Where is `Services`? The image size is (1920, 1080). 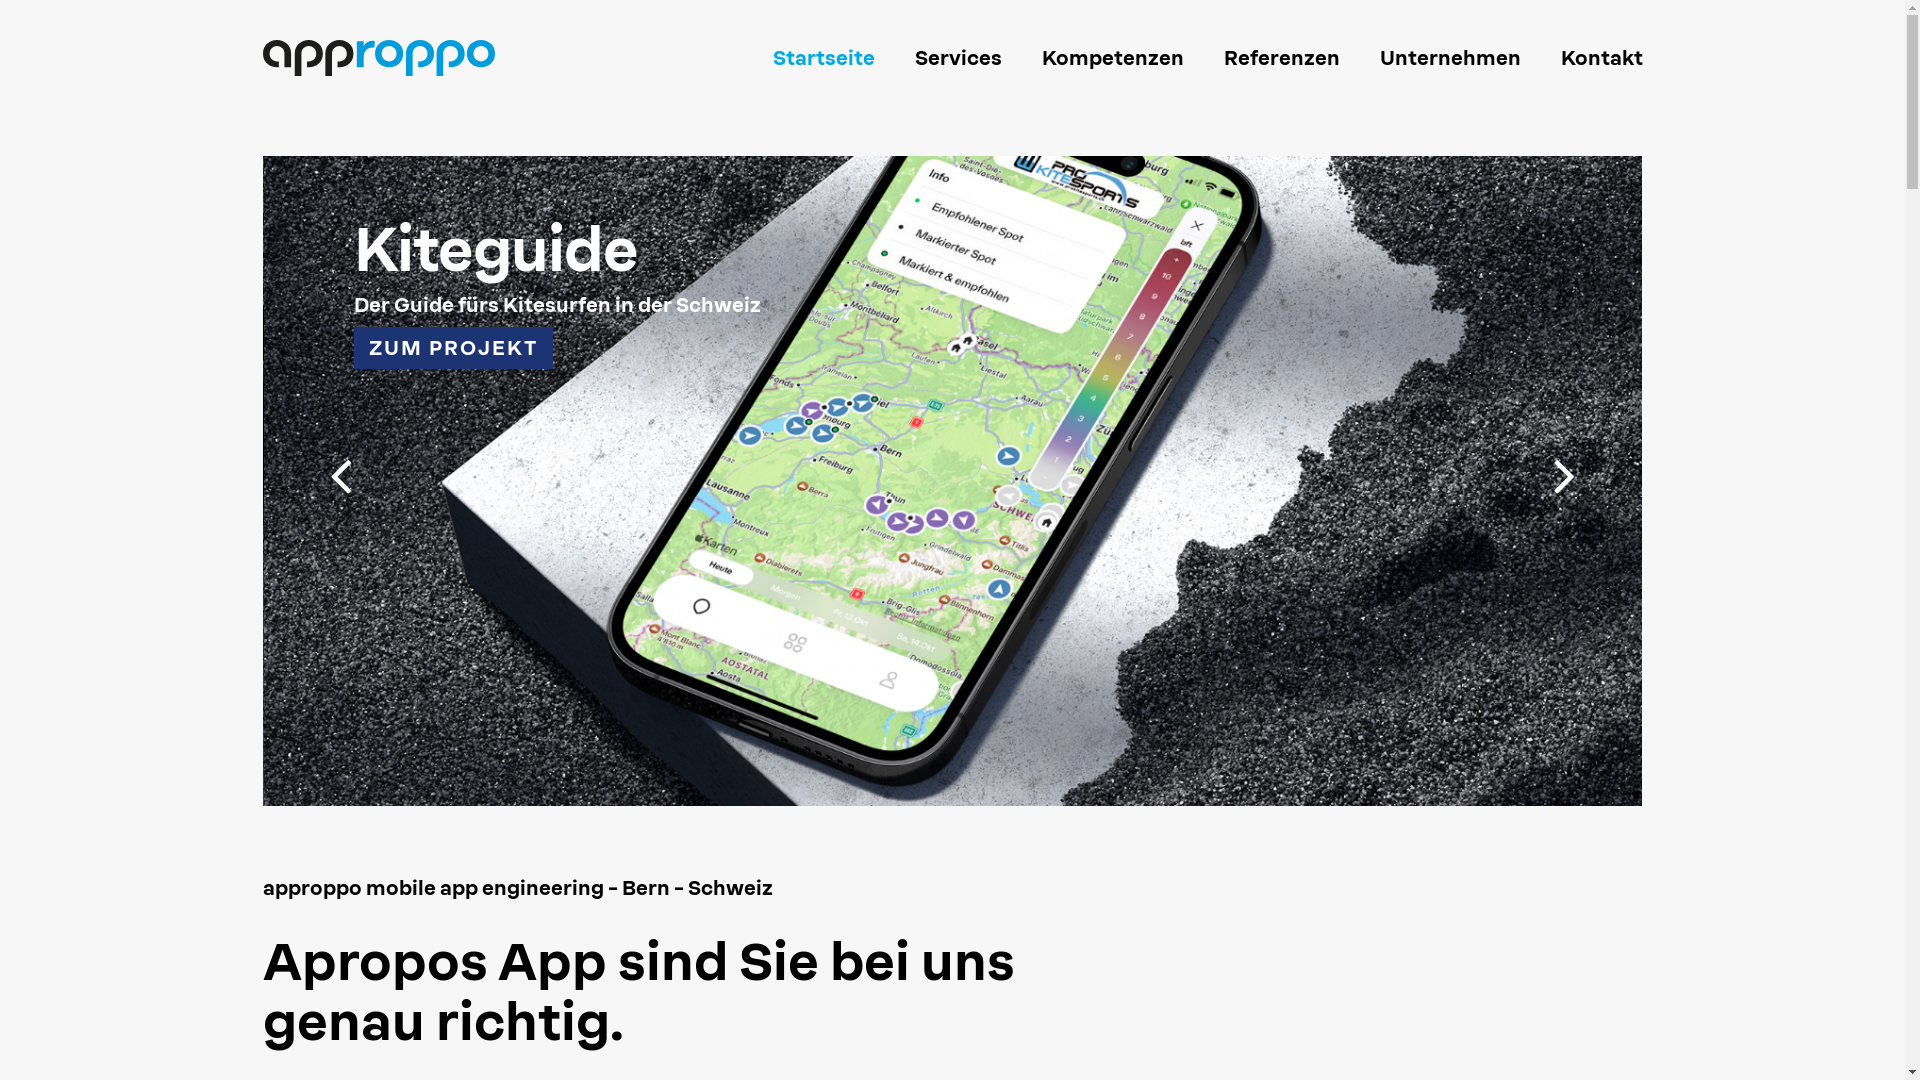
Services is located at coordinates (958, 58).